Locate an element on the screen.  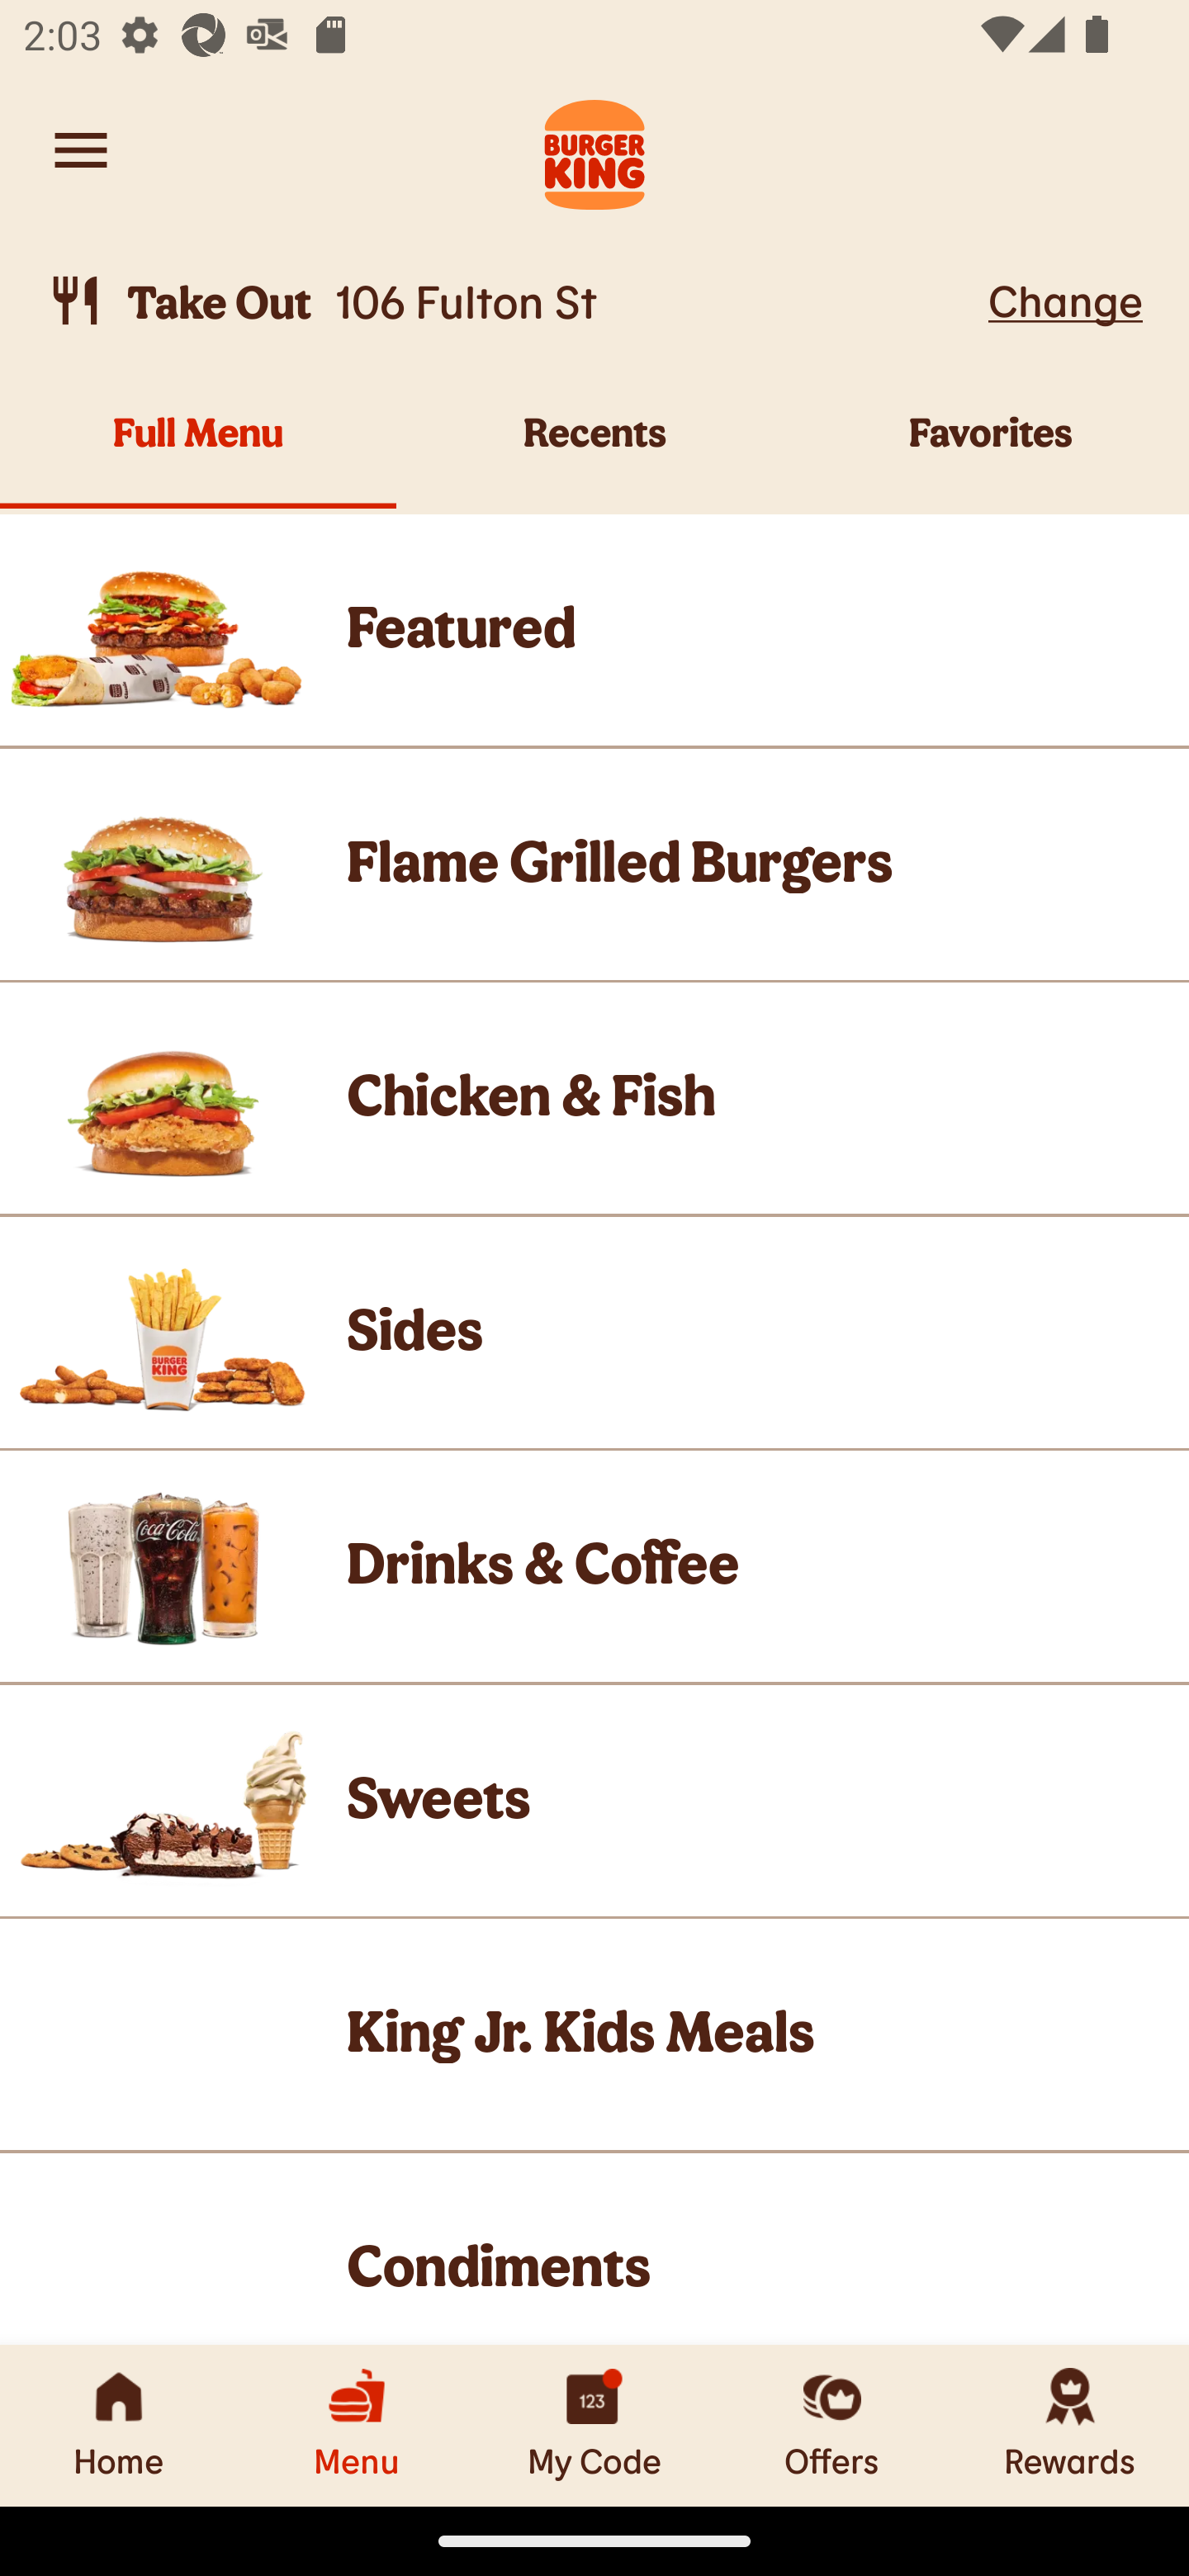
Product Image, Sweets Product Image Sweets is located at coordinates (594, 1800).